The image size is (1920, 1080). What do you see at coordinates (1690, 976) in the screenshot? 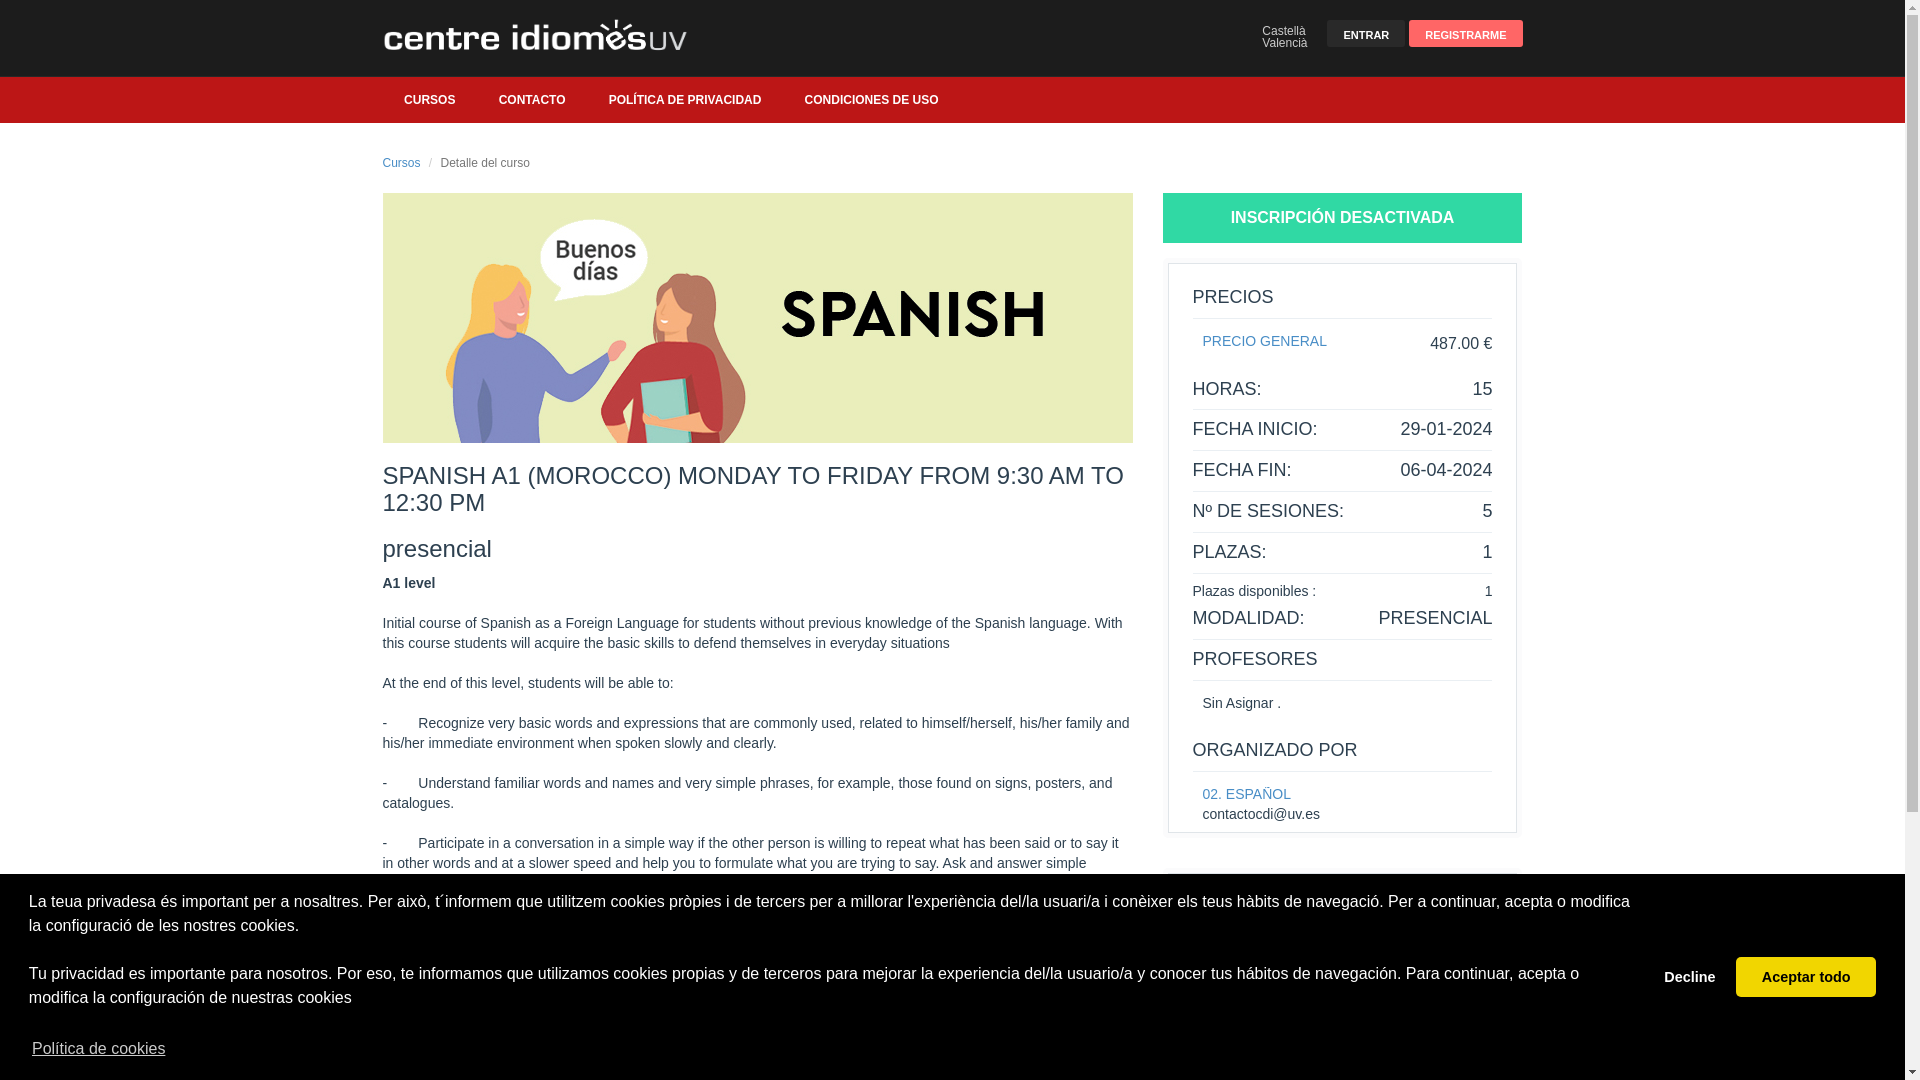
I see `Decline` at bounding box center [1690, 976].